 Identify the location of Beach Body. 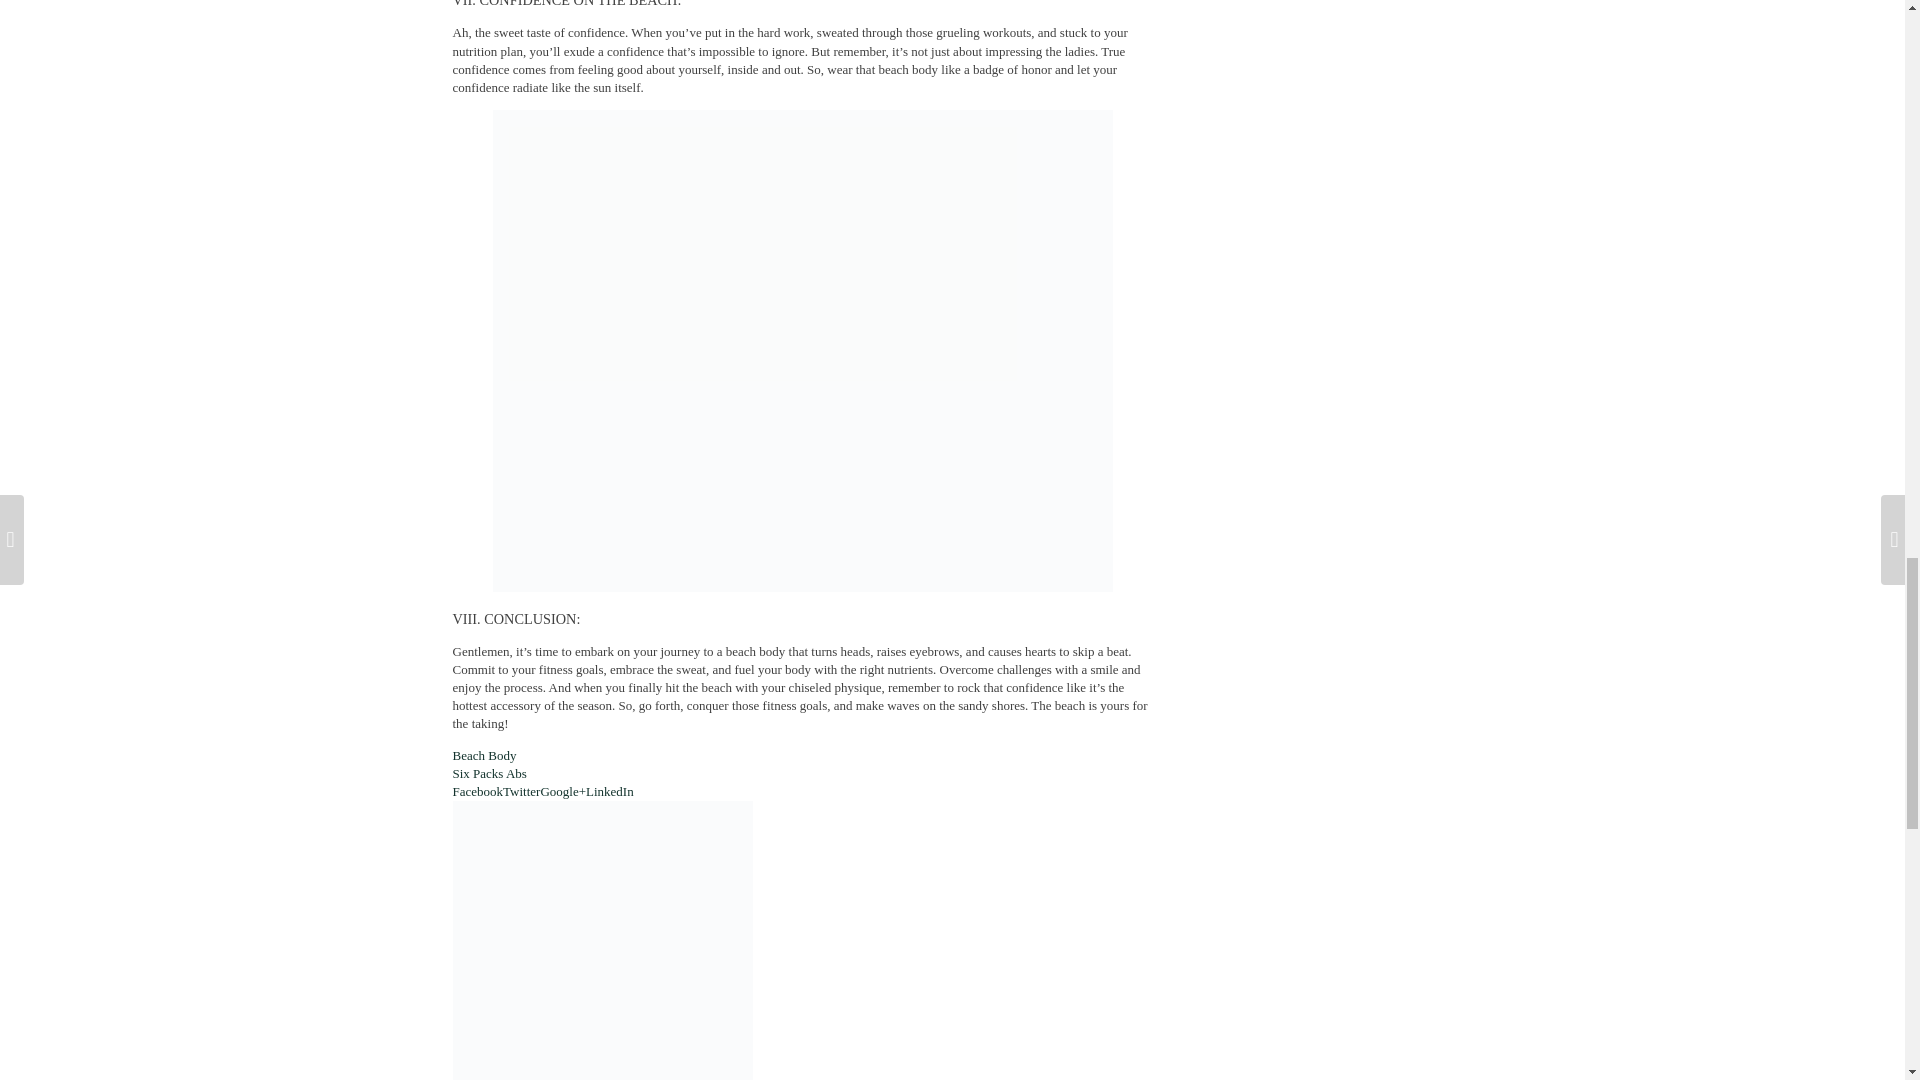
(484, 755).